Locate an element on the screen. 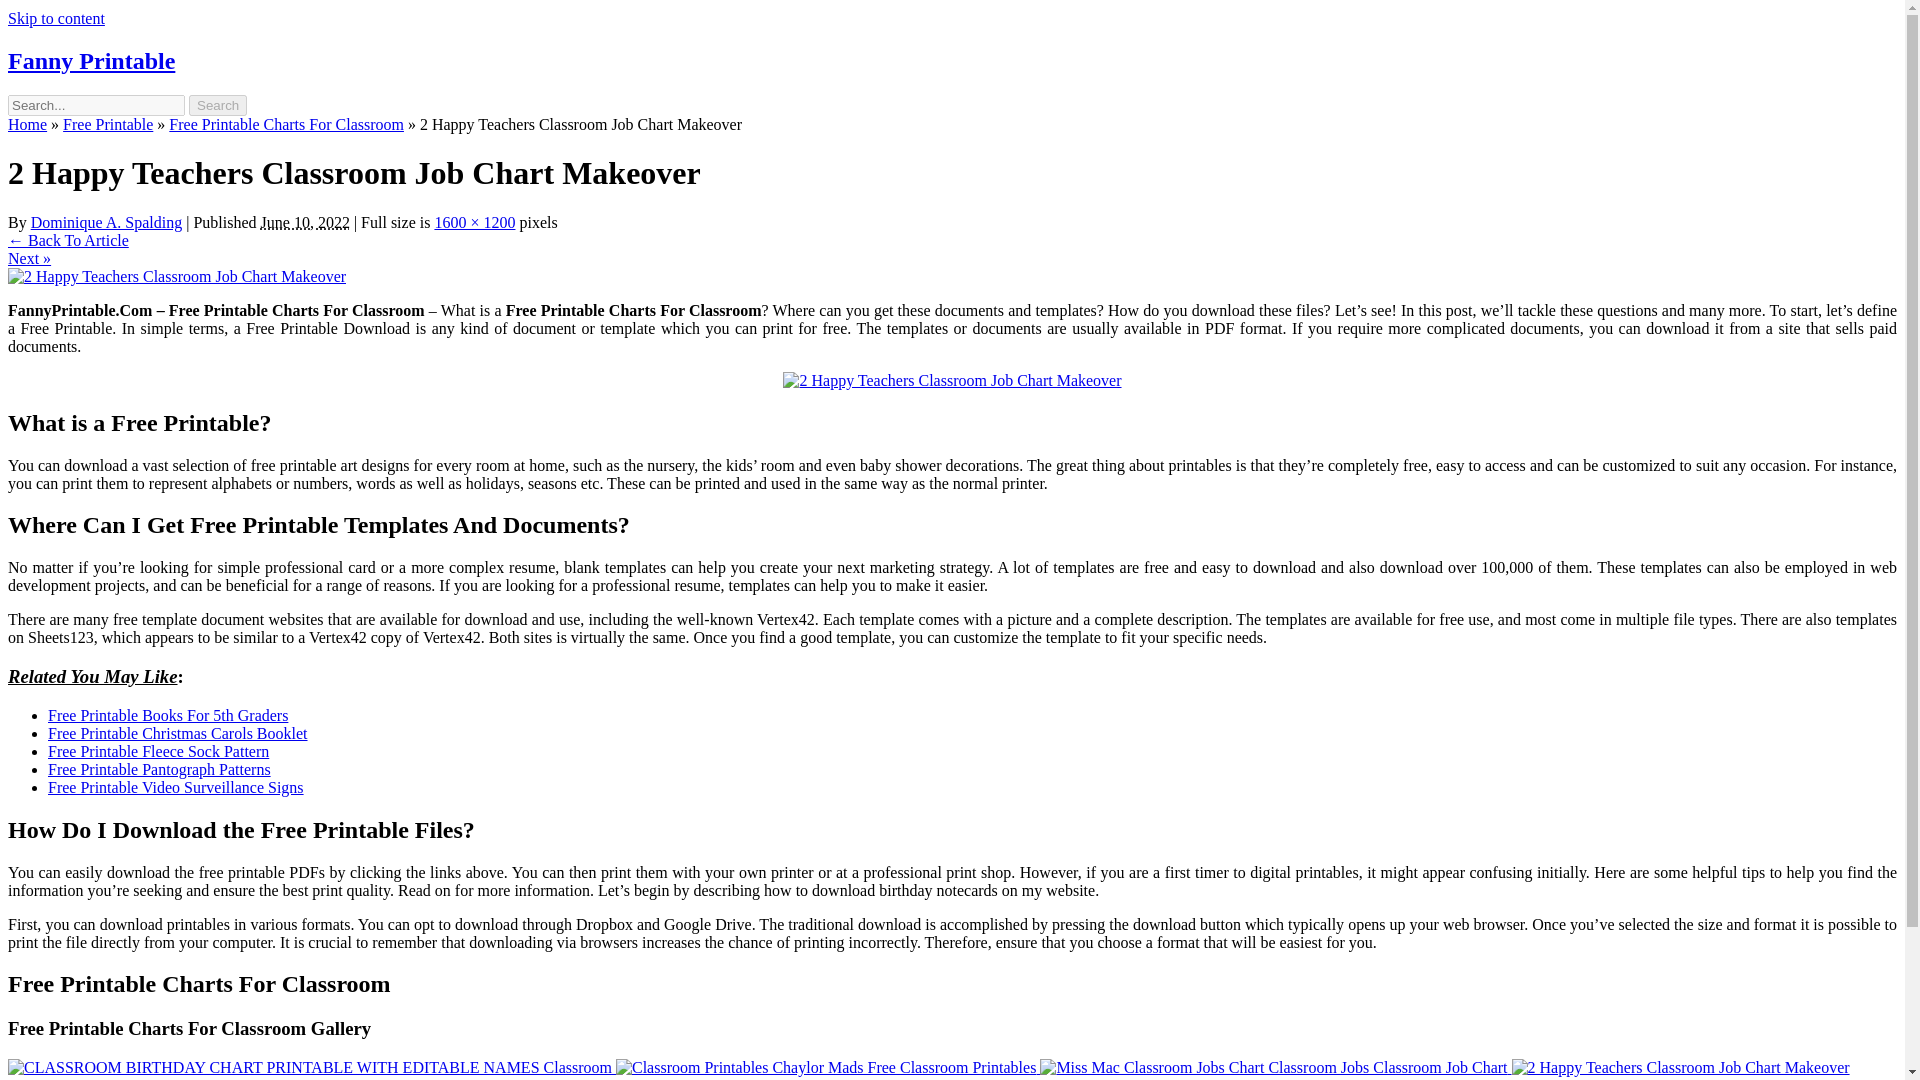 This screenshot has width=1920, height=1080. Search is located at coordinates (218, 105).